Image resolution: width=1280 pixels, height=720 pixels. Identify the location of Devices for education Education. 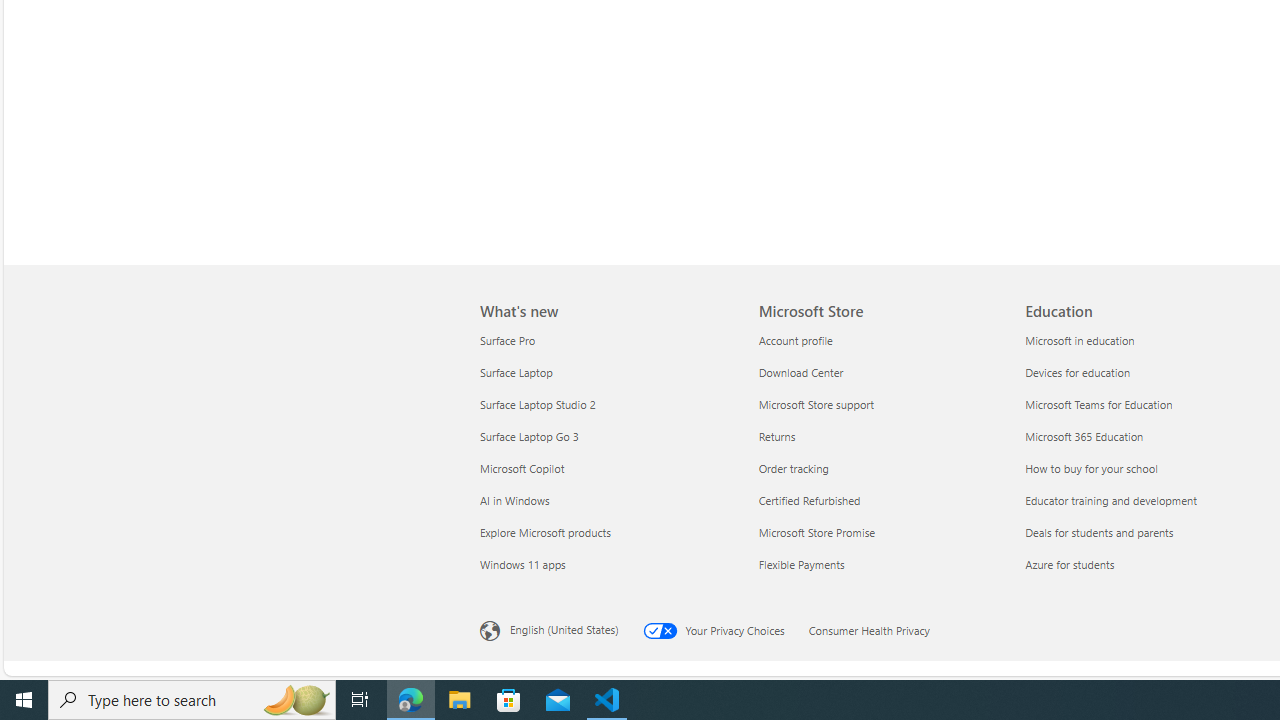
(1078, 372).